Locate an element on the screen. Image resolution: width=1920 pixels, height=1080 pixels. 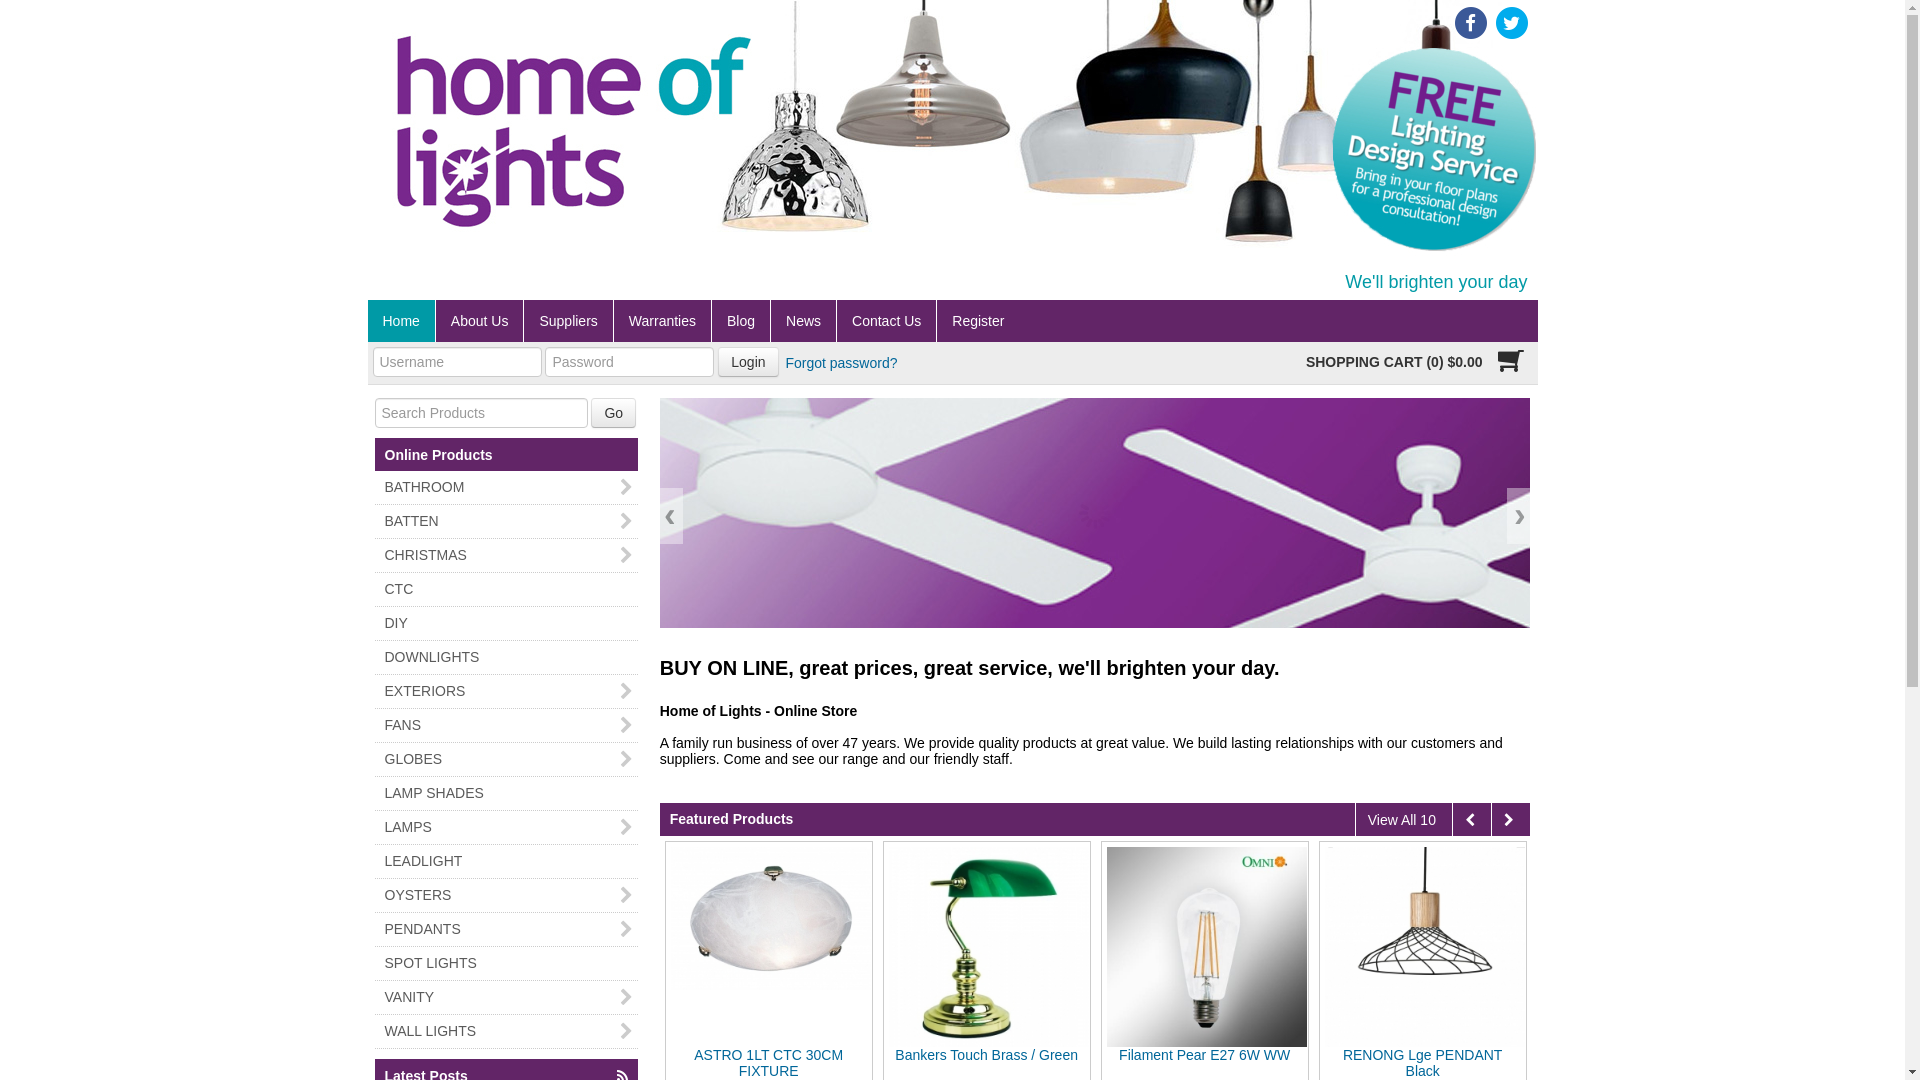
Bankers Touch Brass / Green is located at coordinates (1204, 1055).